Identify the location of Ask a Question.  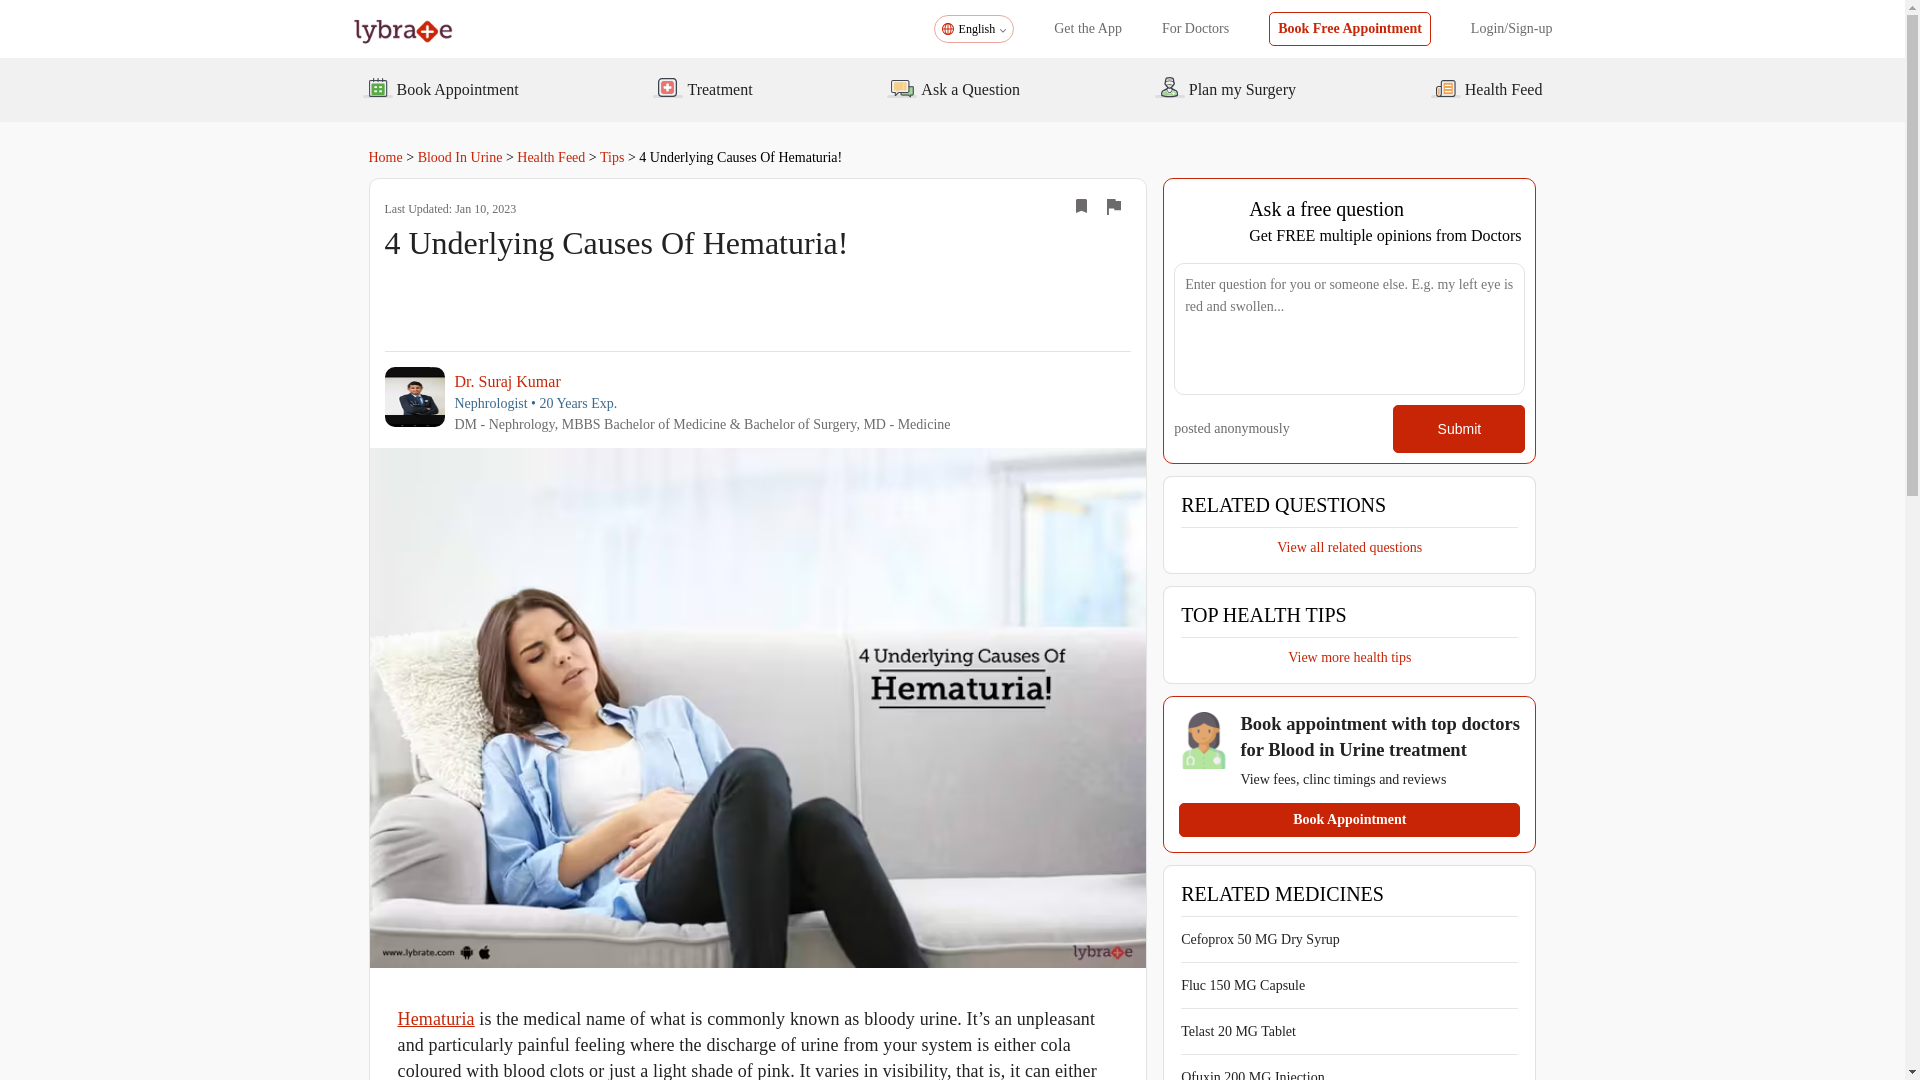
(953, 89).